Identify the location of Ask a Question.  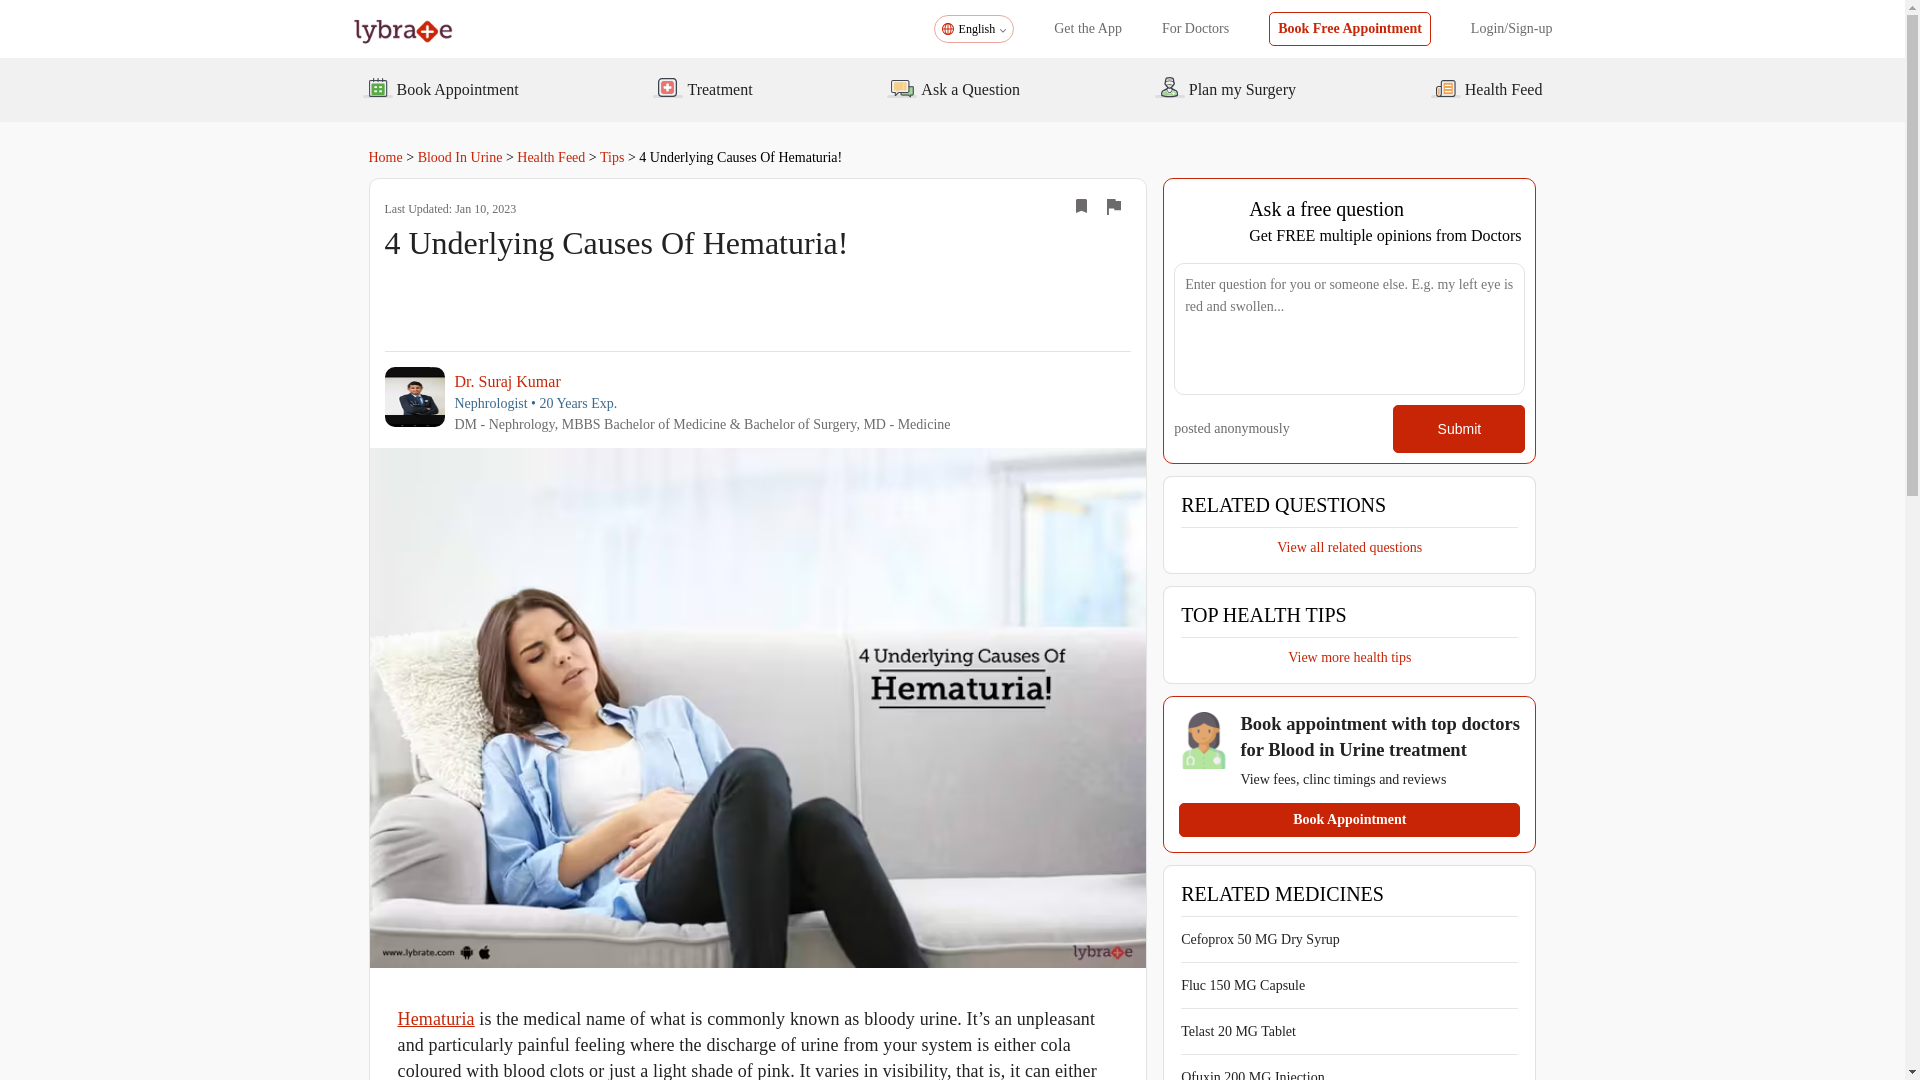
(953, 89).